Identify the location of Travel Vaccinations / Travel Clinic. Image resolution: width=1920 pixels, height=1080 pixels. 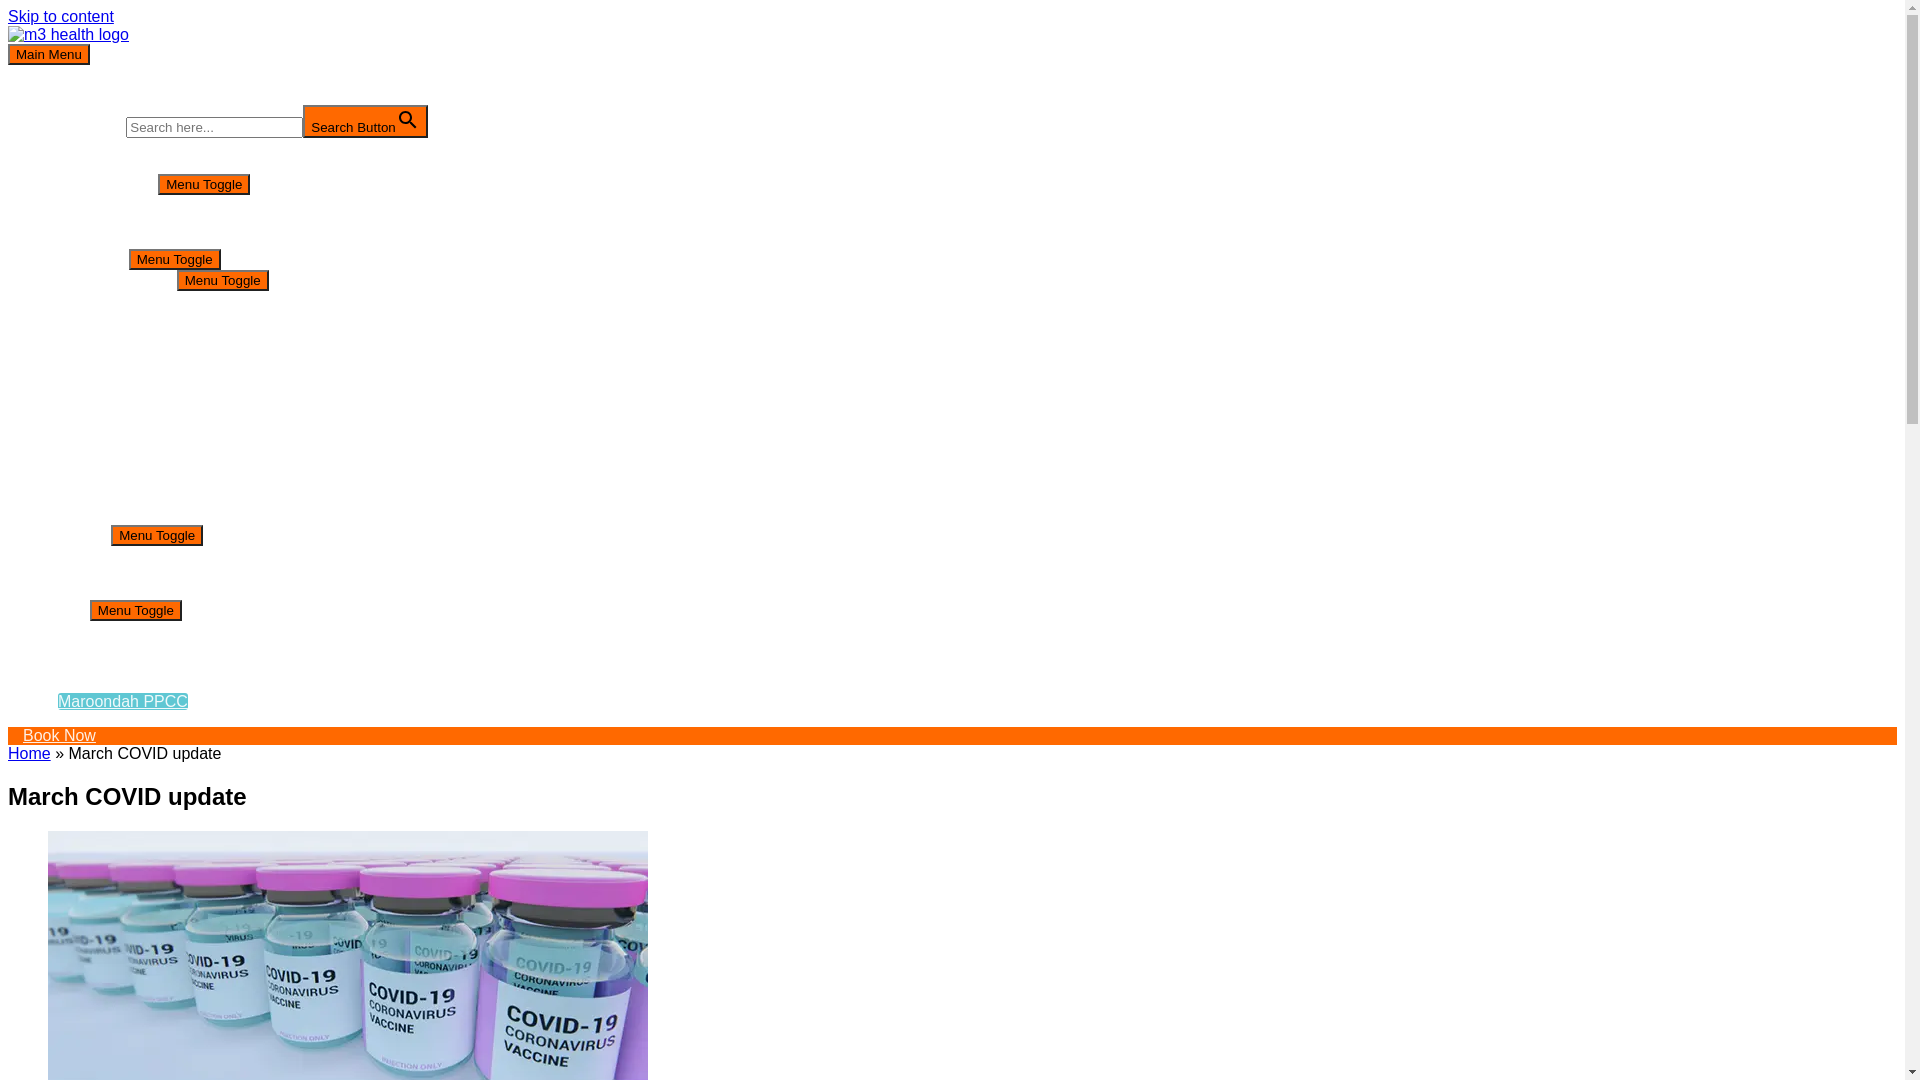
(247, 516).